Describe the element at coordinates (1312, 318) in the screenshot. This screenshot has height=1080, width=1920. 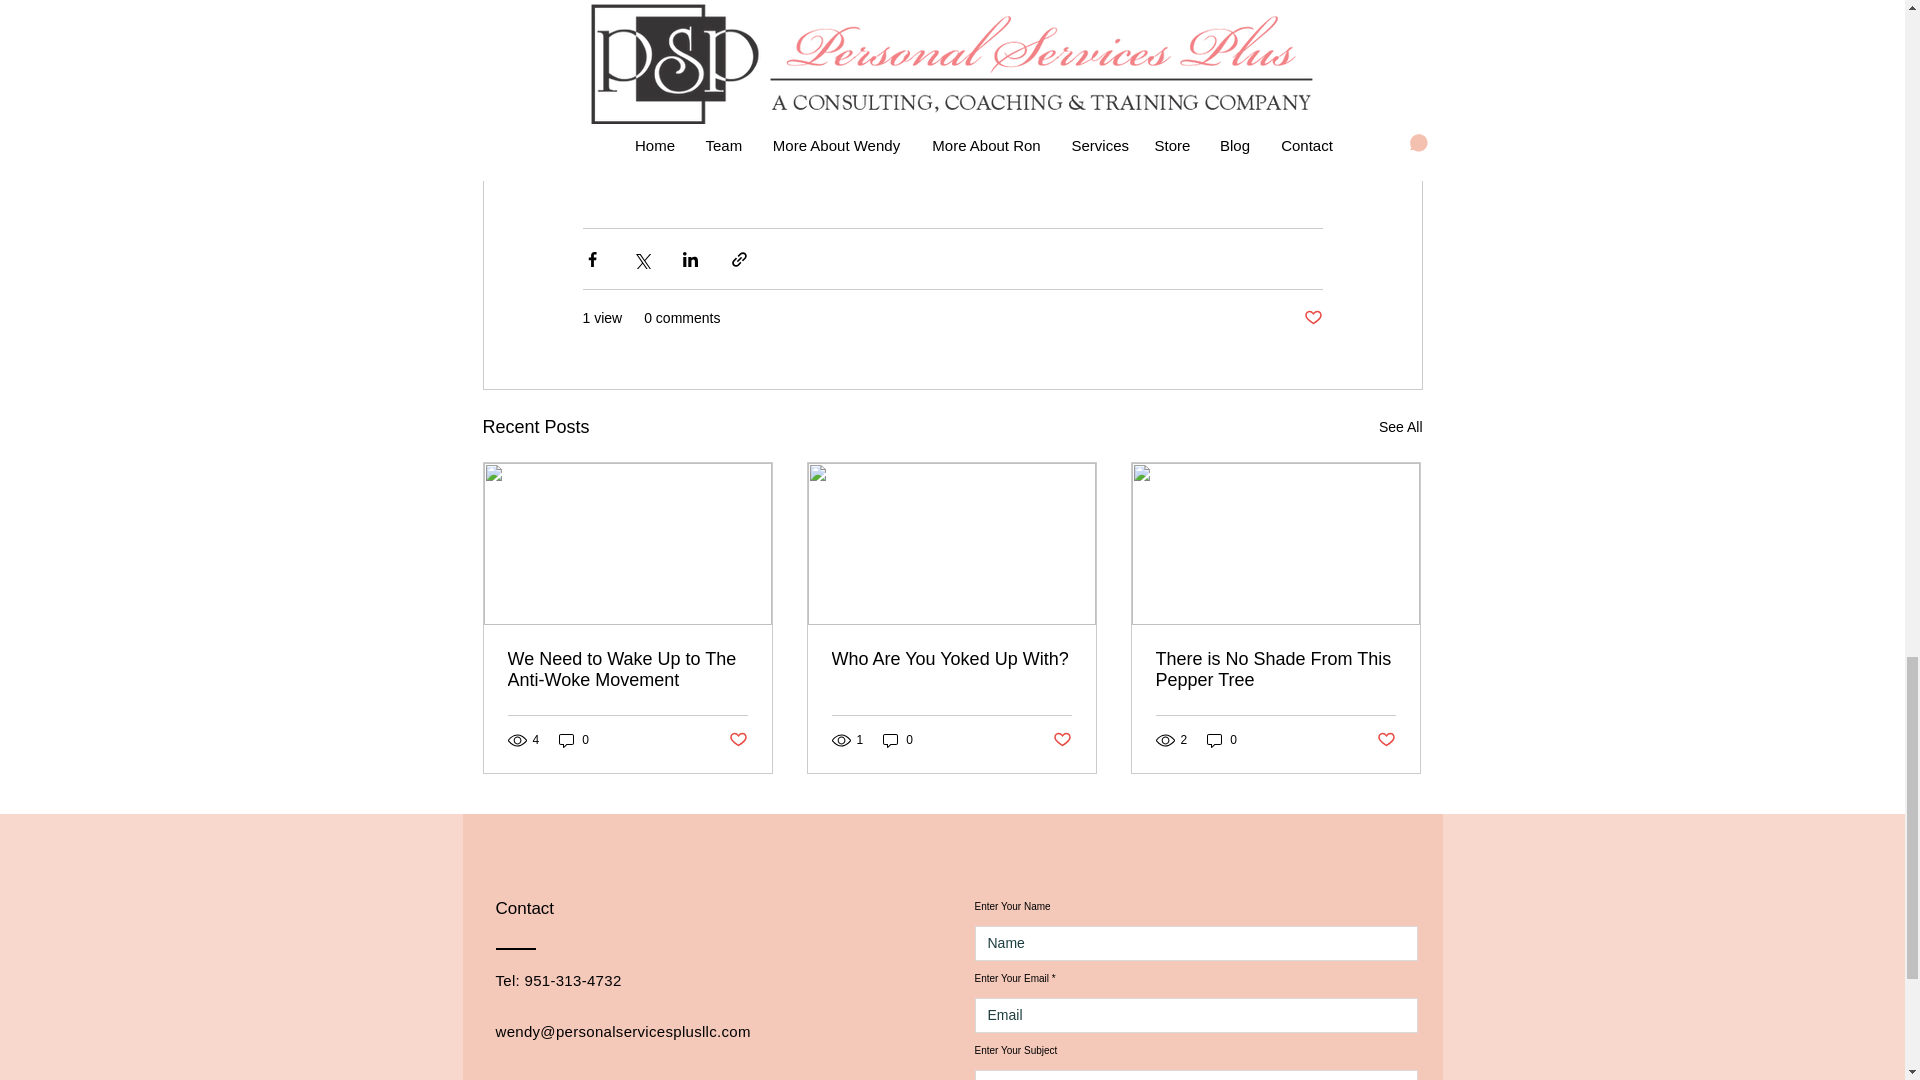
I see `Post not marked as liked` at that location.